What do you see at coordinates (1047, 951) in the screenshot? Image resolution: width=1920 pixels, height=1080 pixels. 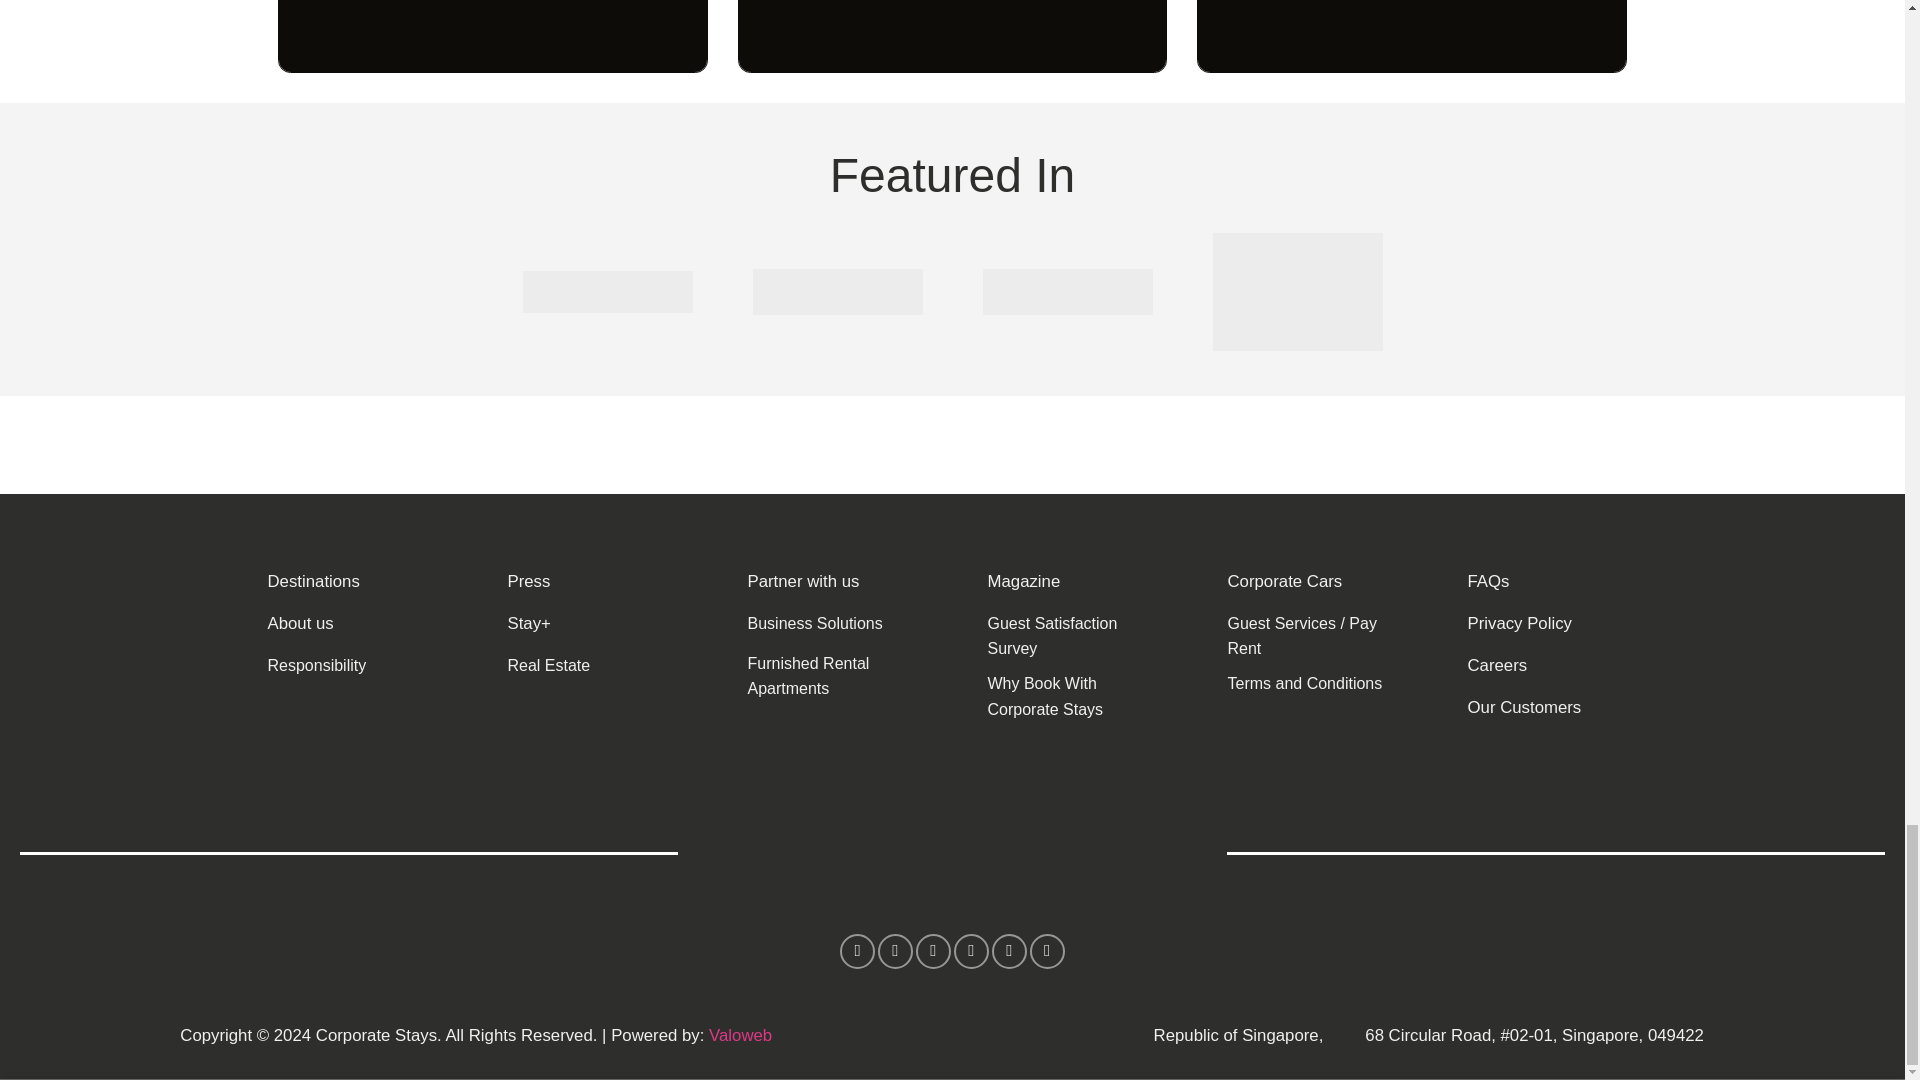 I see `Follow on YouTube` at bounding box center [1047, 951].